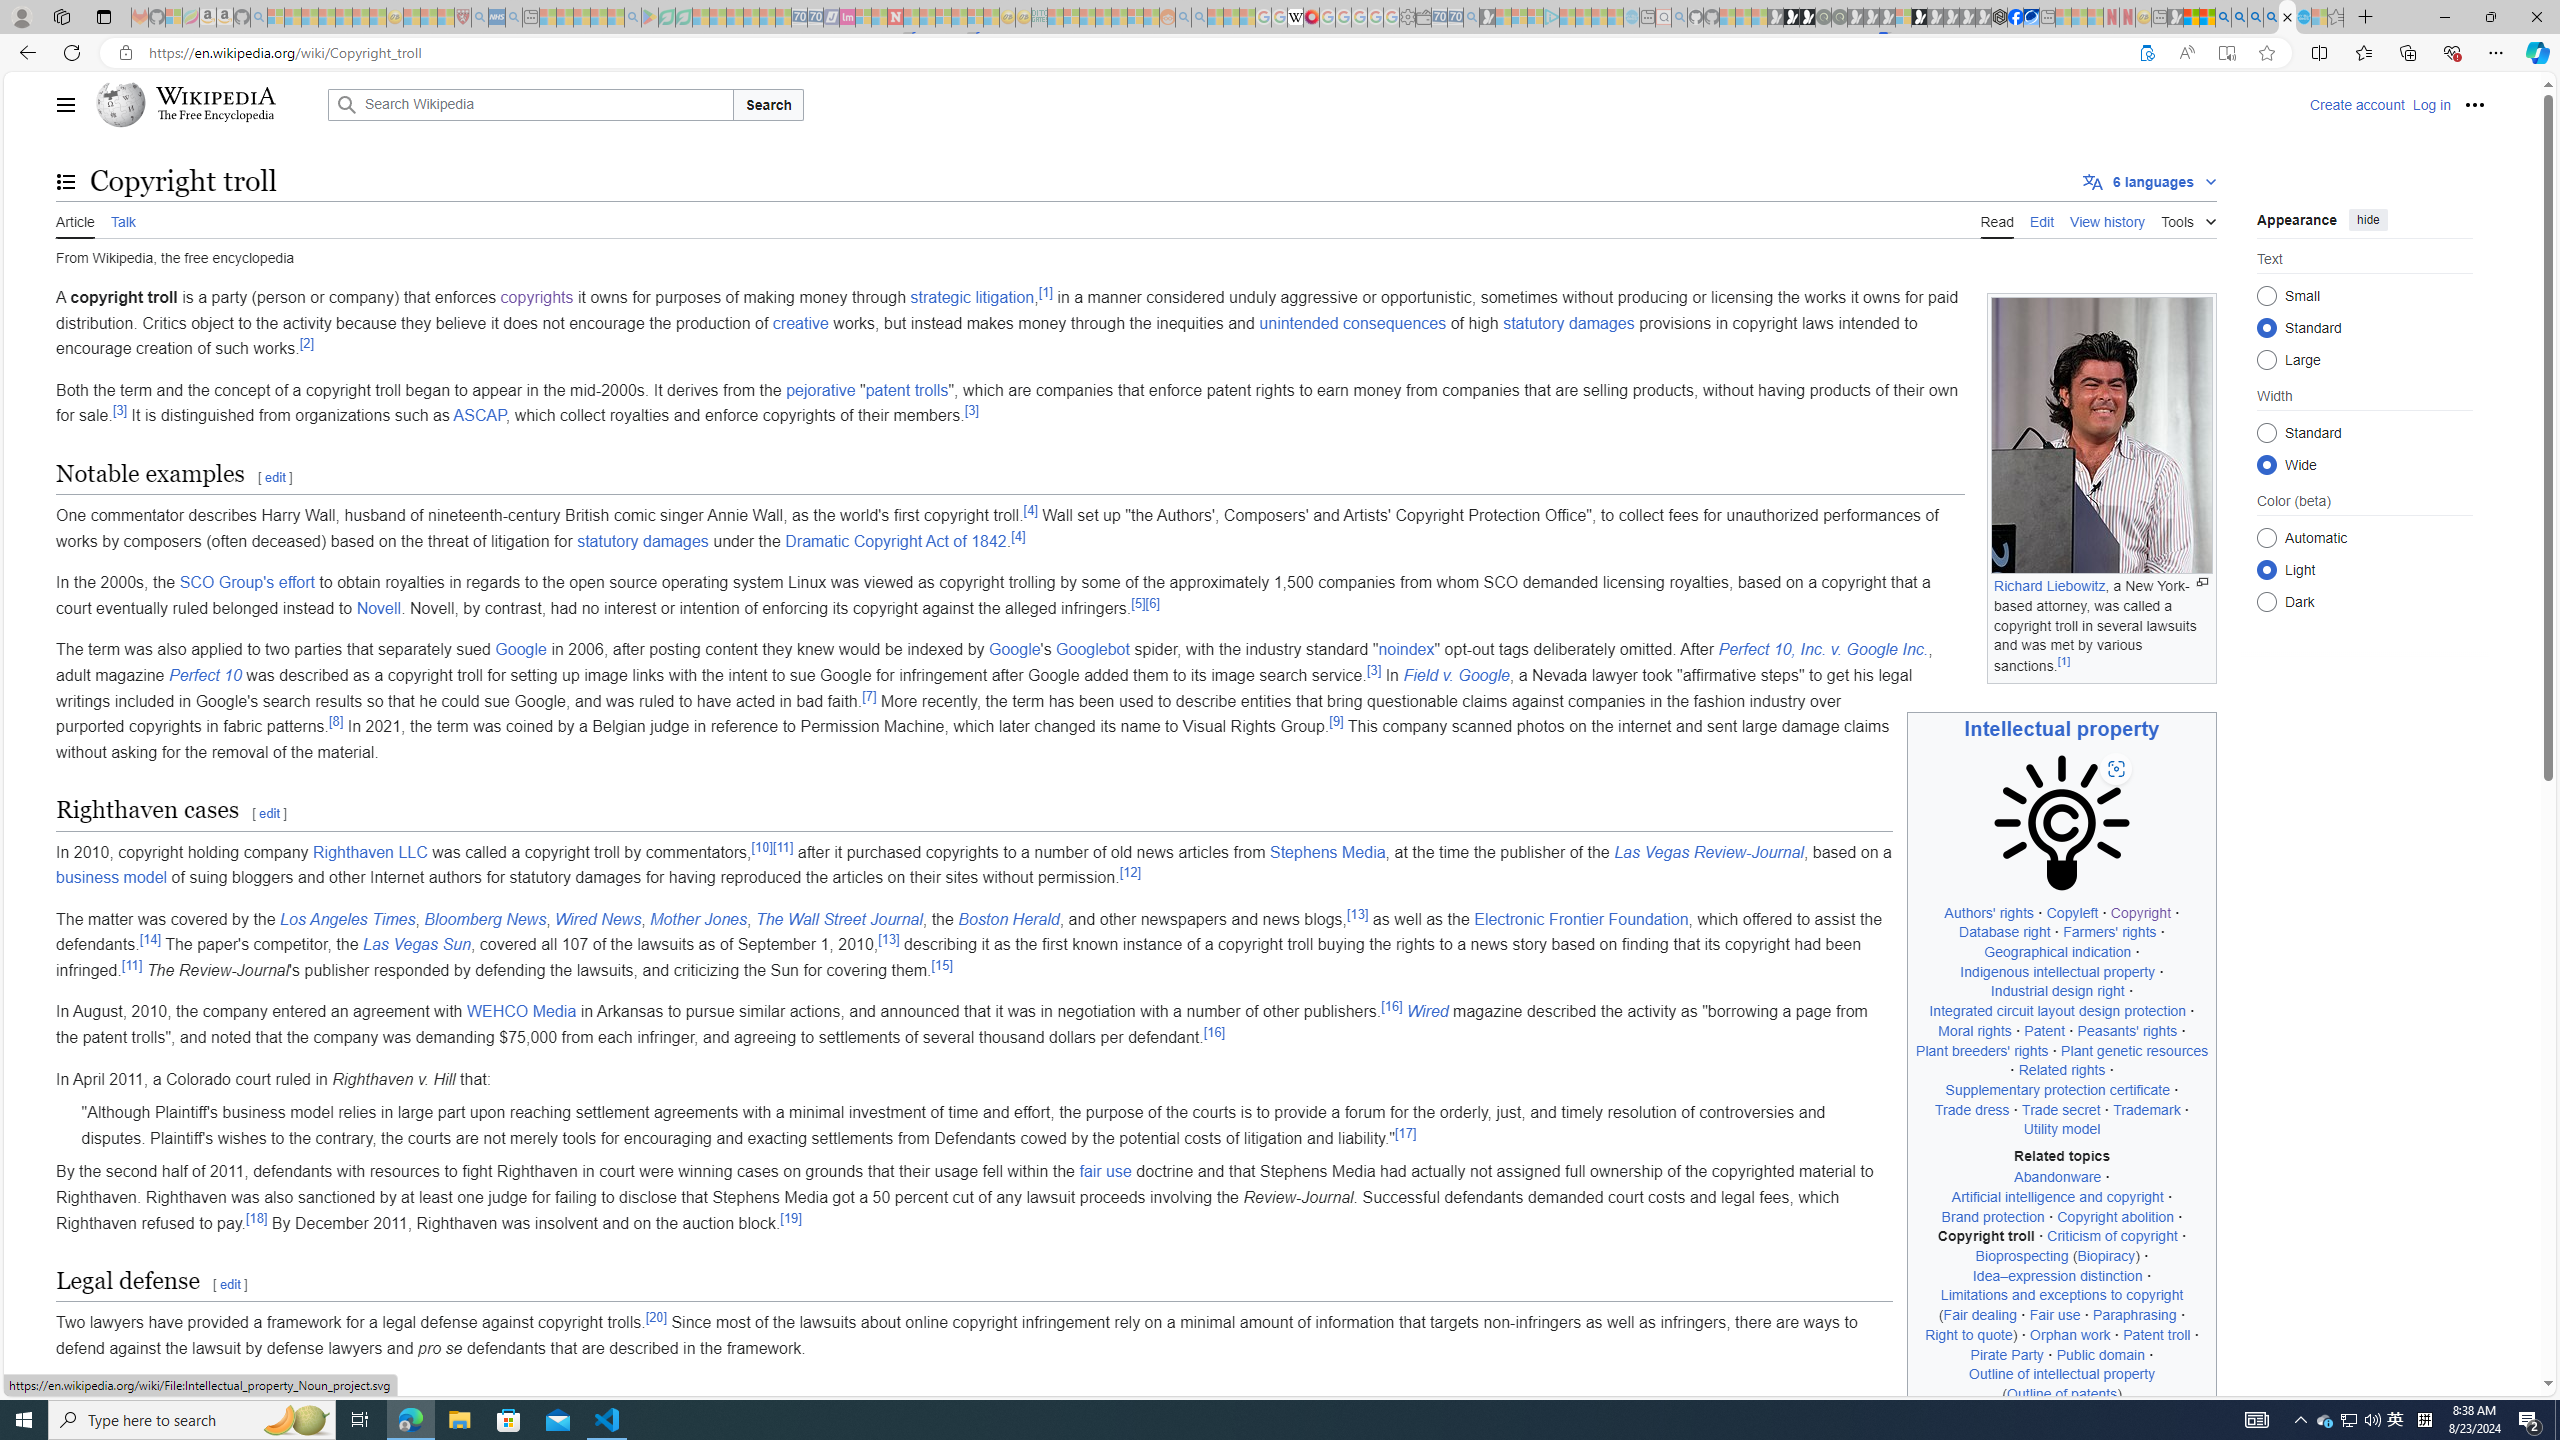 The width and height of the screenshot is (2560, 1440). What do you see at coordinates (214, 116) in the screenshot?
I see `The Free Encyclopedia` at bounding box center [214, 116].